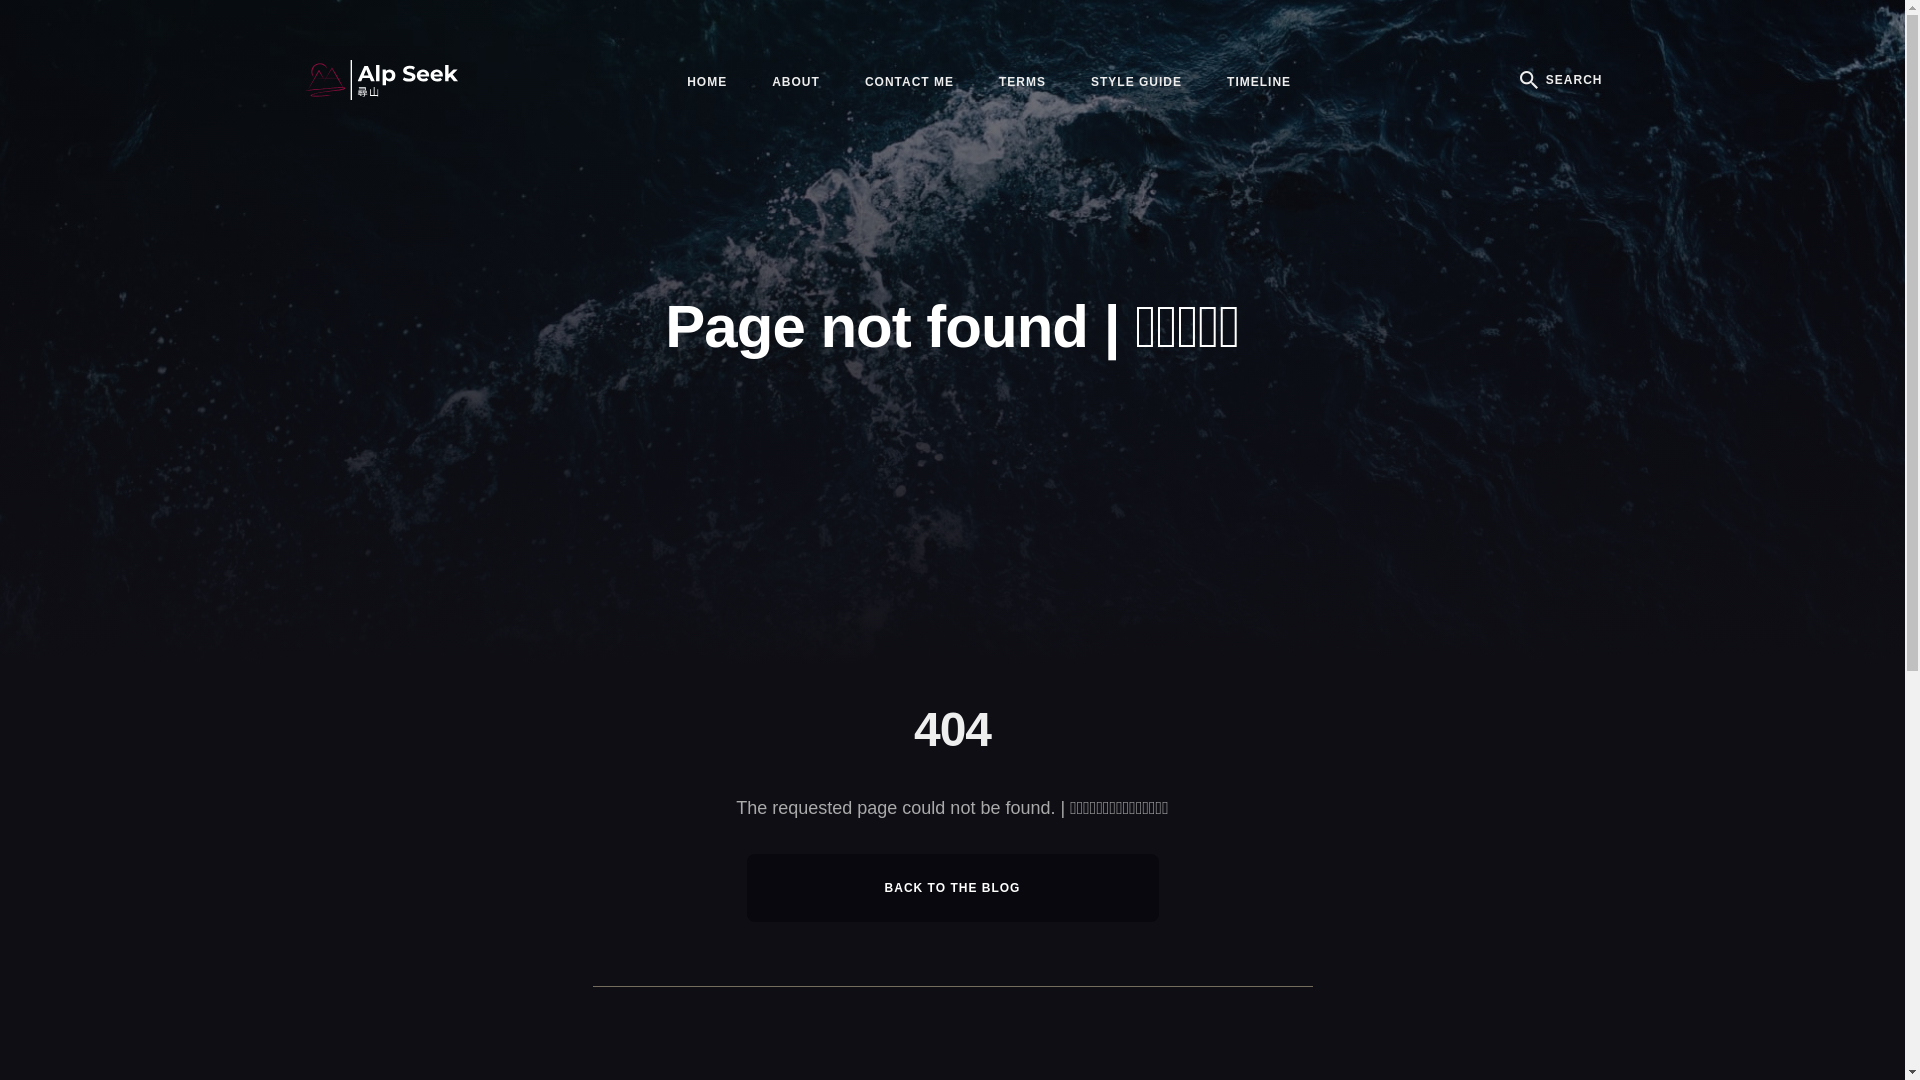 Image resolution: width=1920 pixels, height=1080 pixels. I want to click on STYLE GUIDE, so click(1136, 82).